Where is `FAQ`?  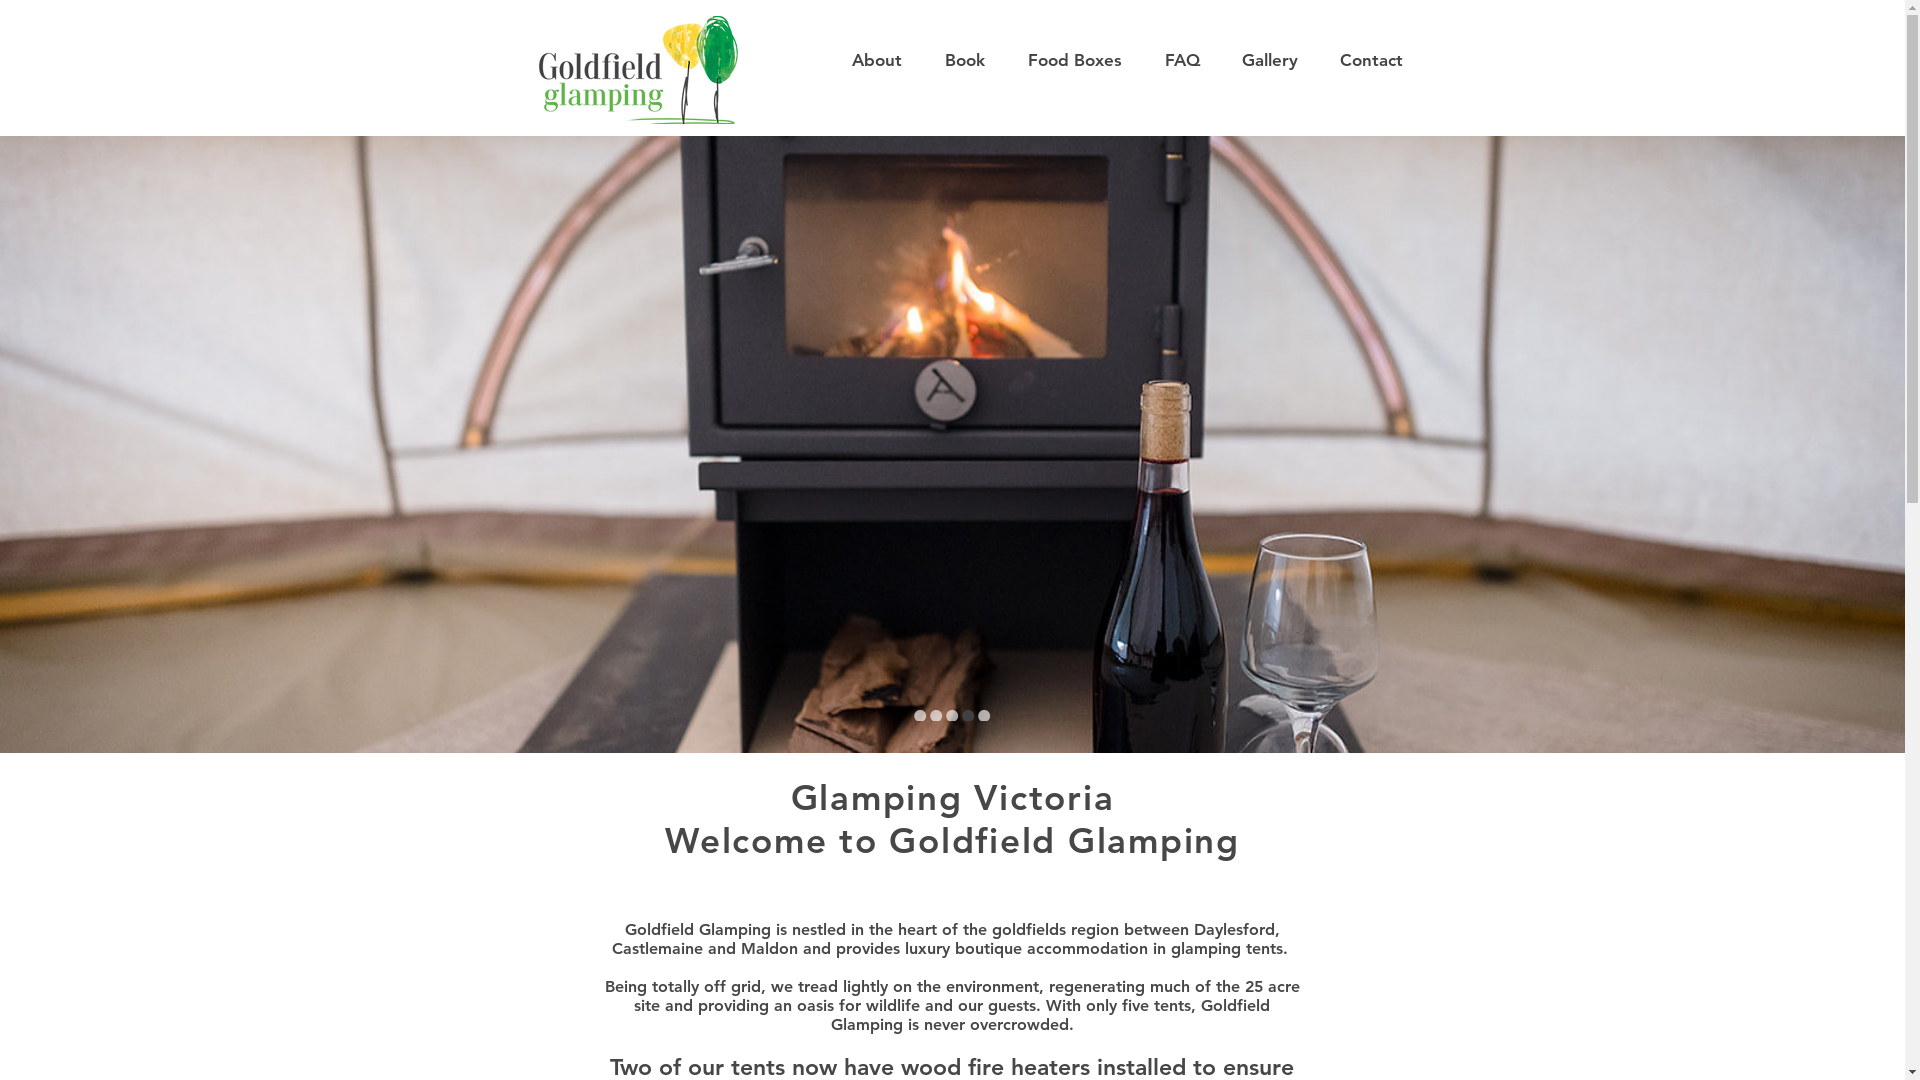 FAQ is located at coordinates (1181, 60).